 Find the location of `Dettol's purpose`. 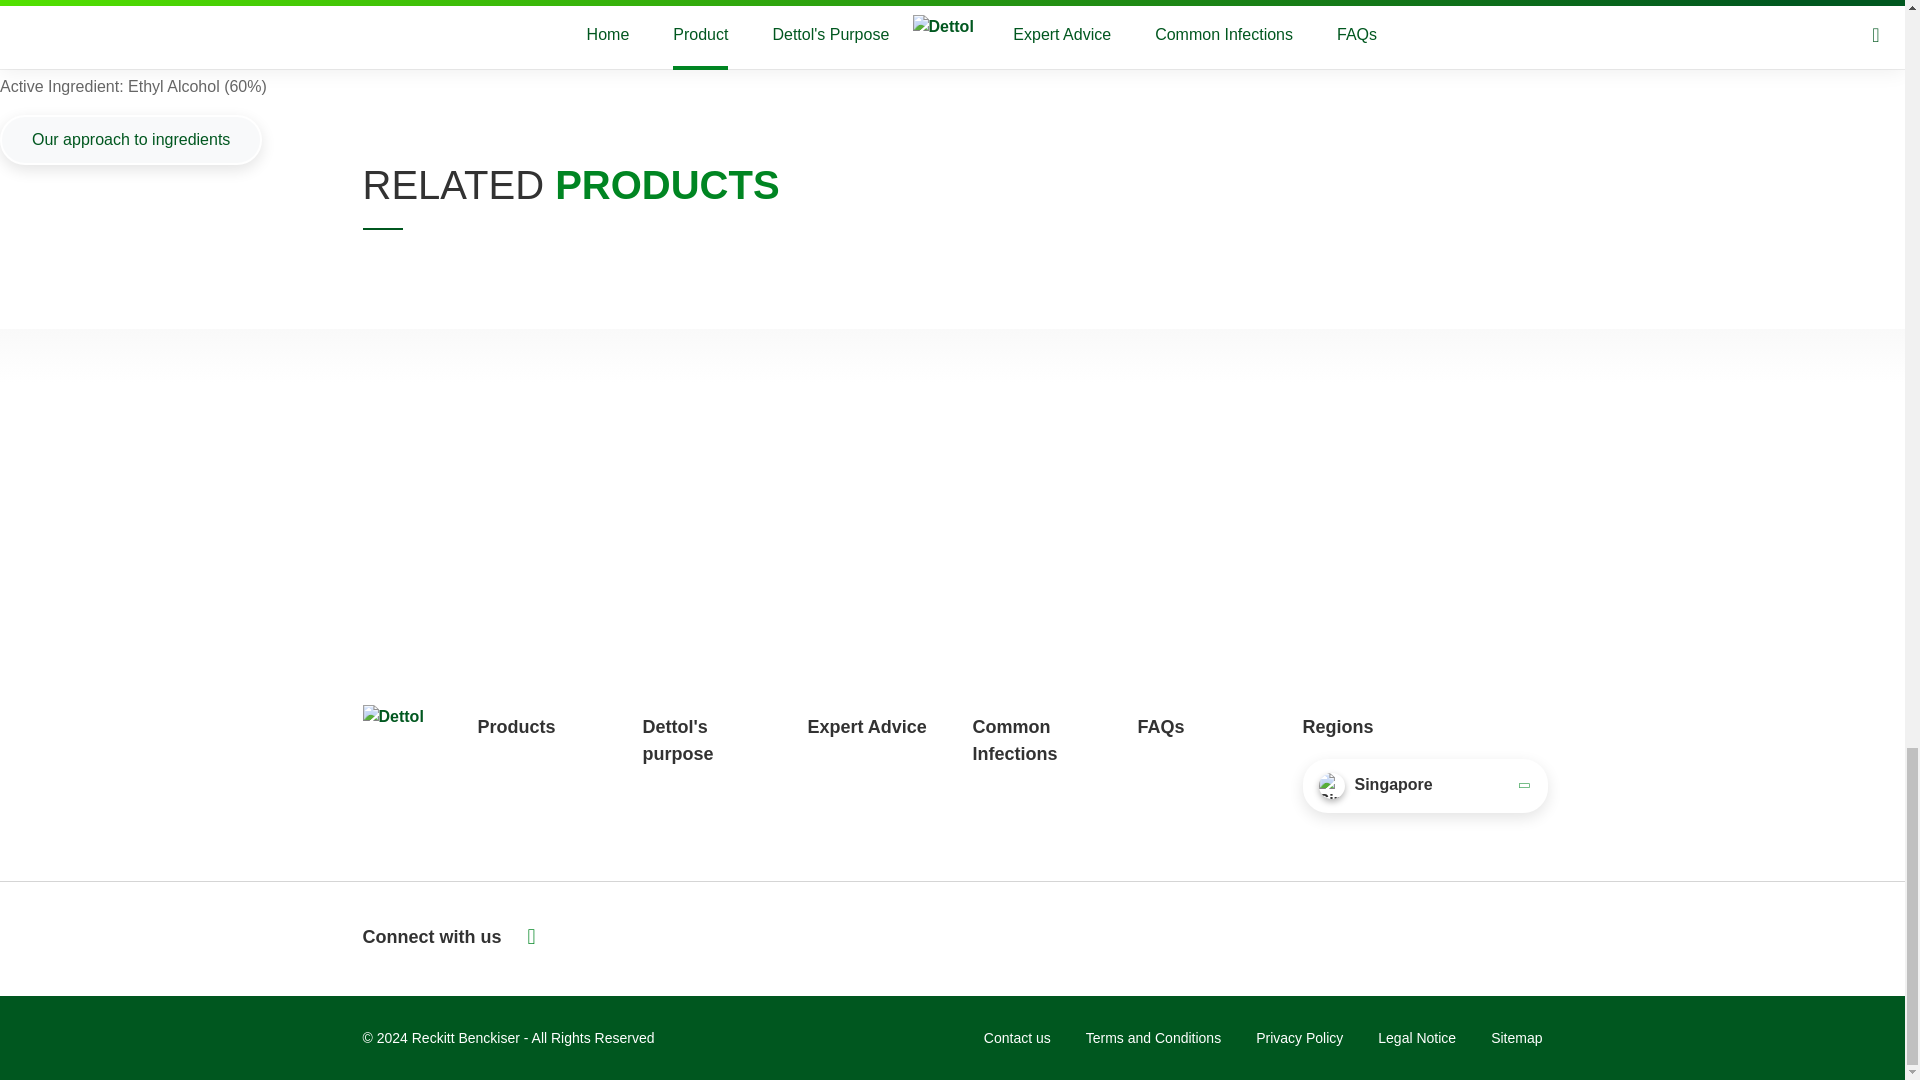

Dettol's purpose is located at coordinates (676, 740).